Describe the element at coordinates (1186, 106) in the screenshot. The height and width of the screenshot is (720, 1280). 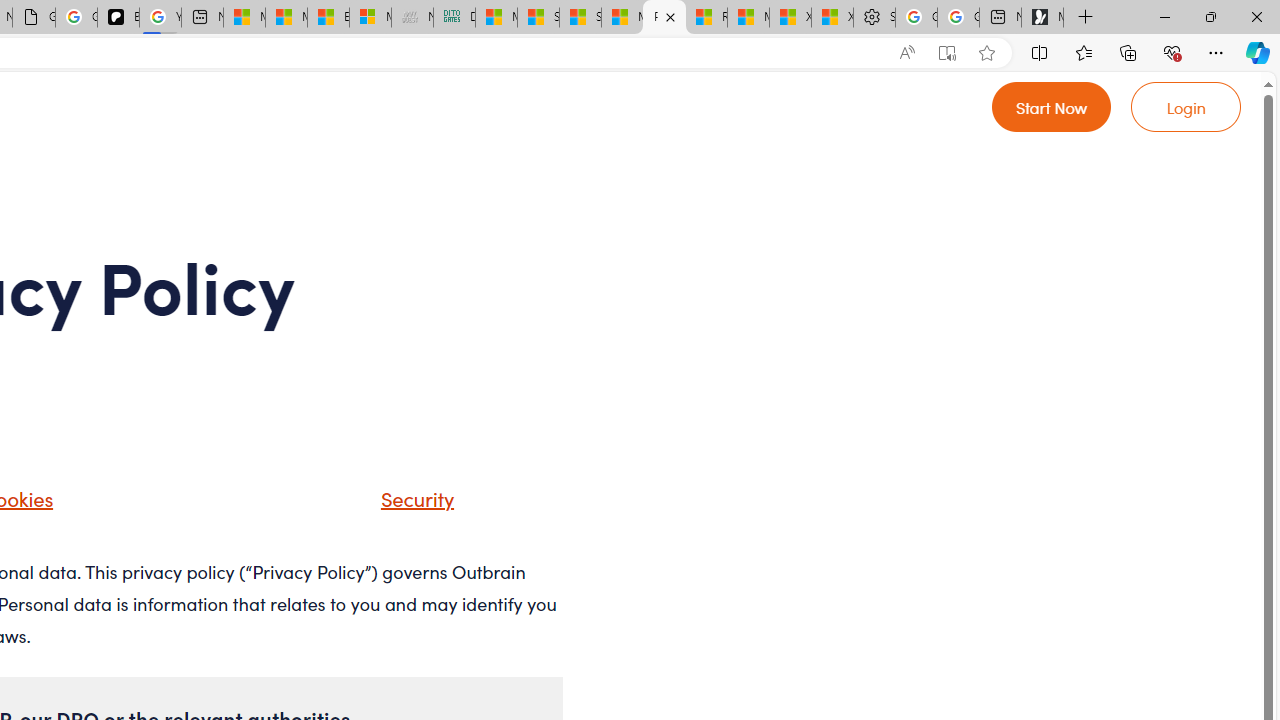
I see `Go to login` at that location.